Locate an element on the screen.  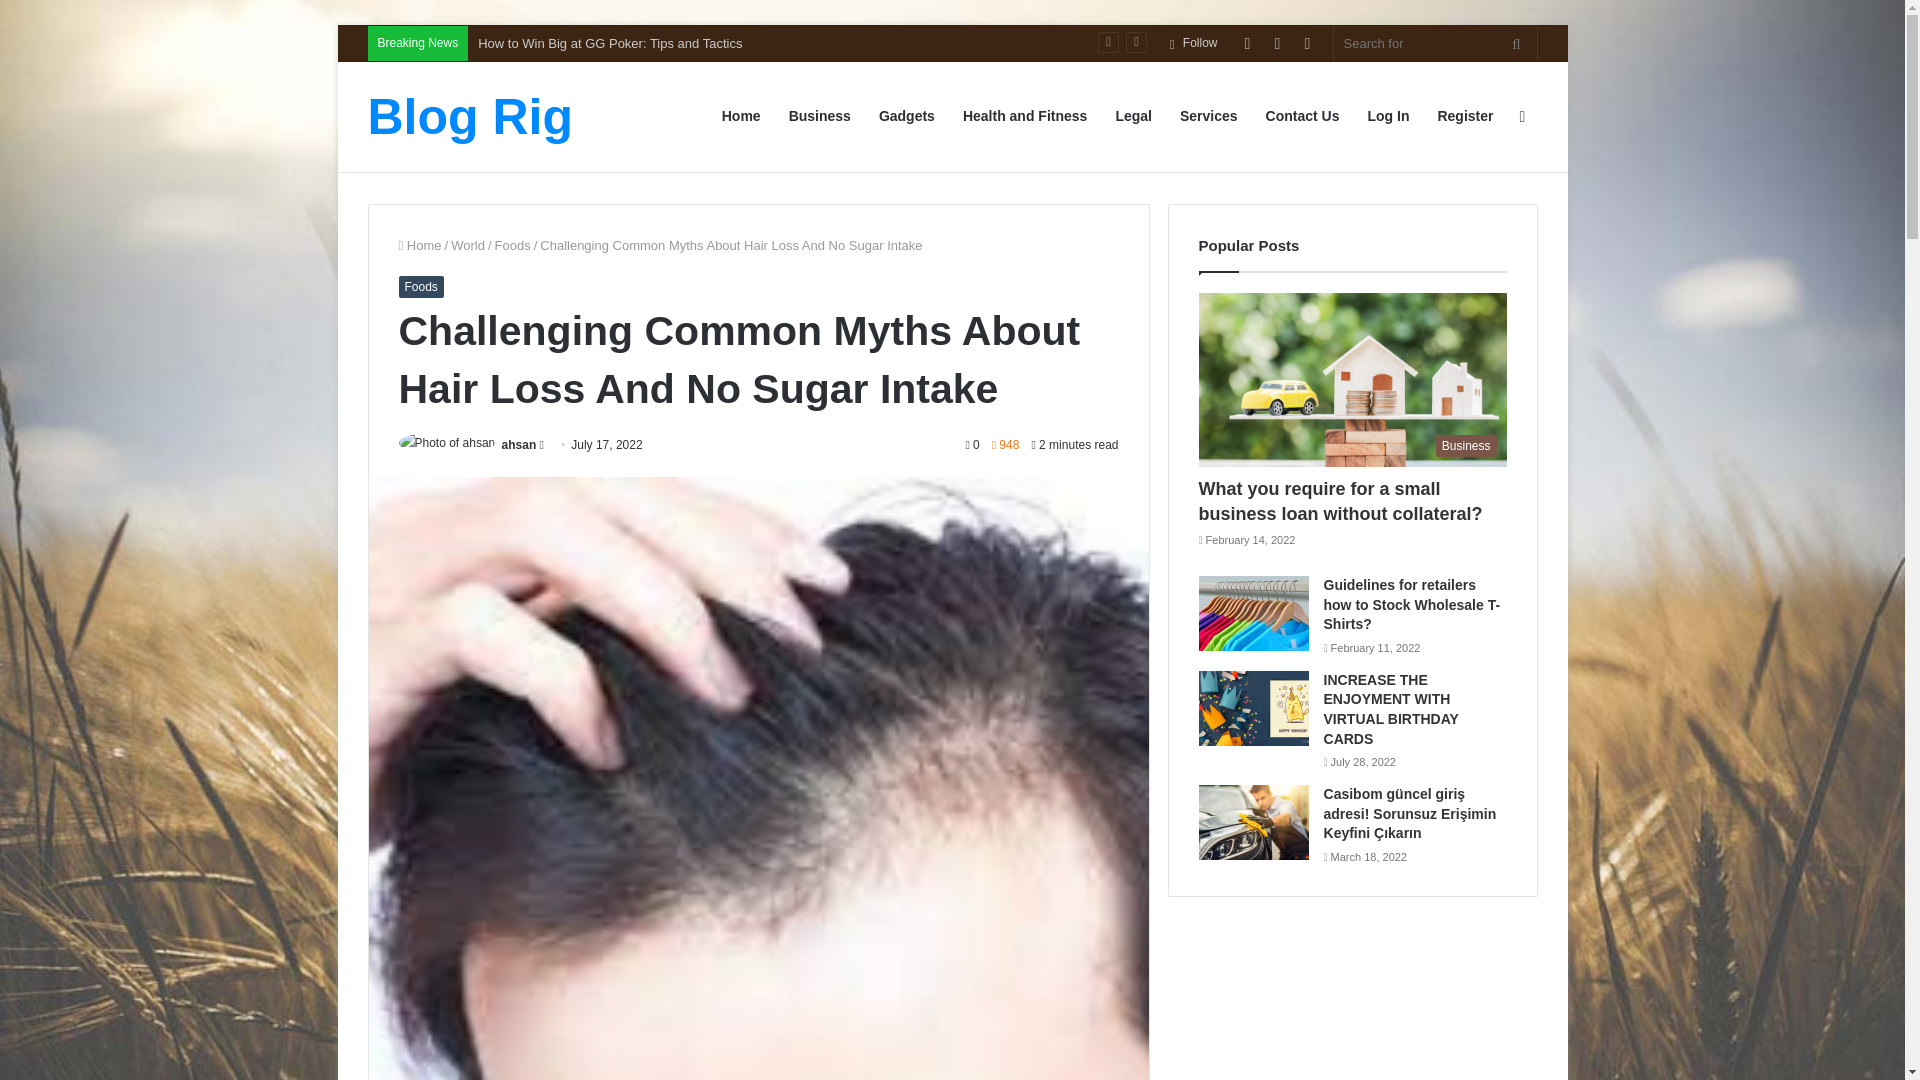
Contact Us is located at coordinates (1302, 116).